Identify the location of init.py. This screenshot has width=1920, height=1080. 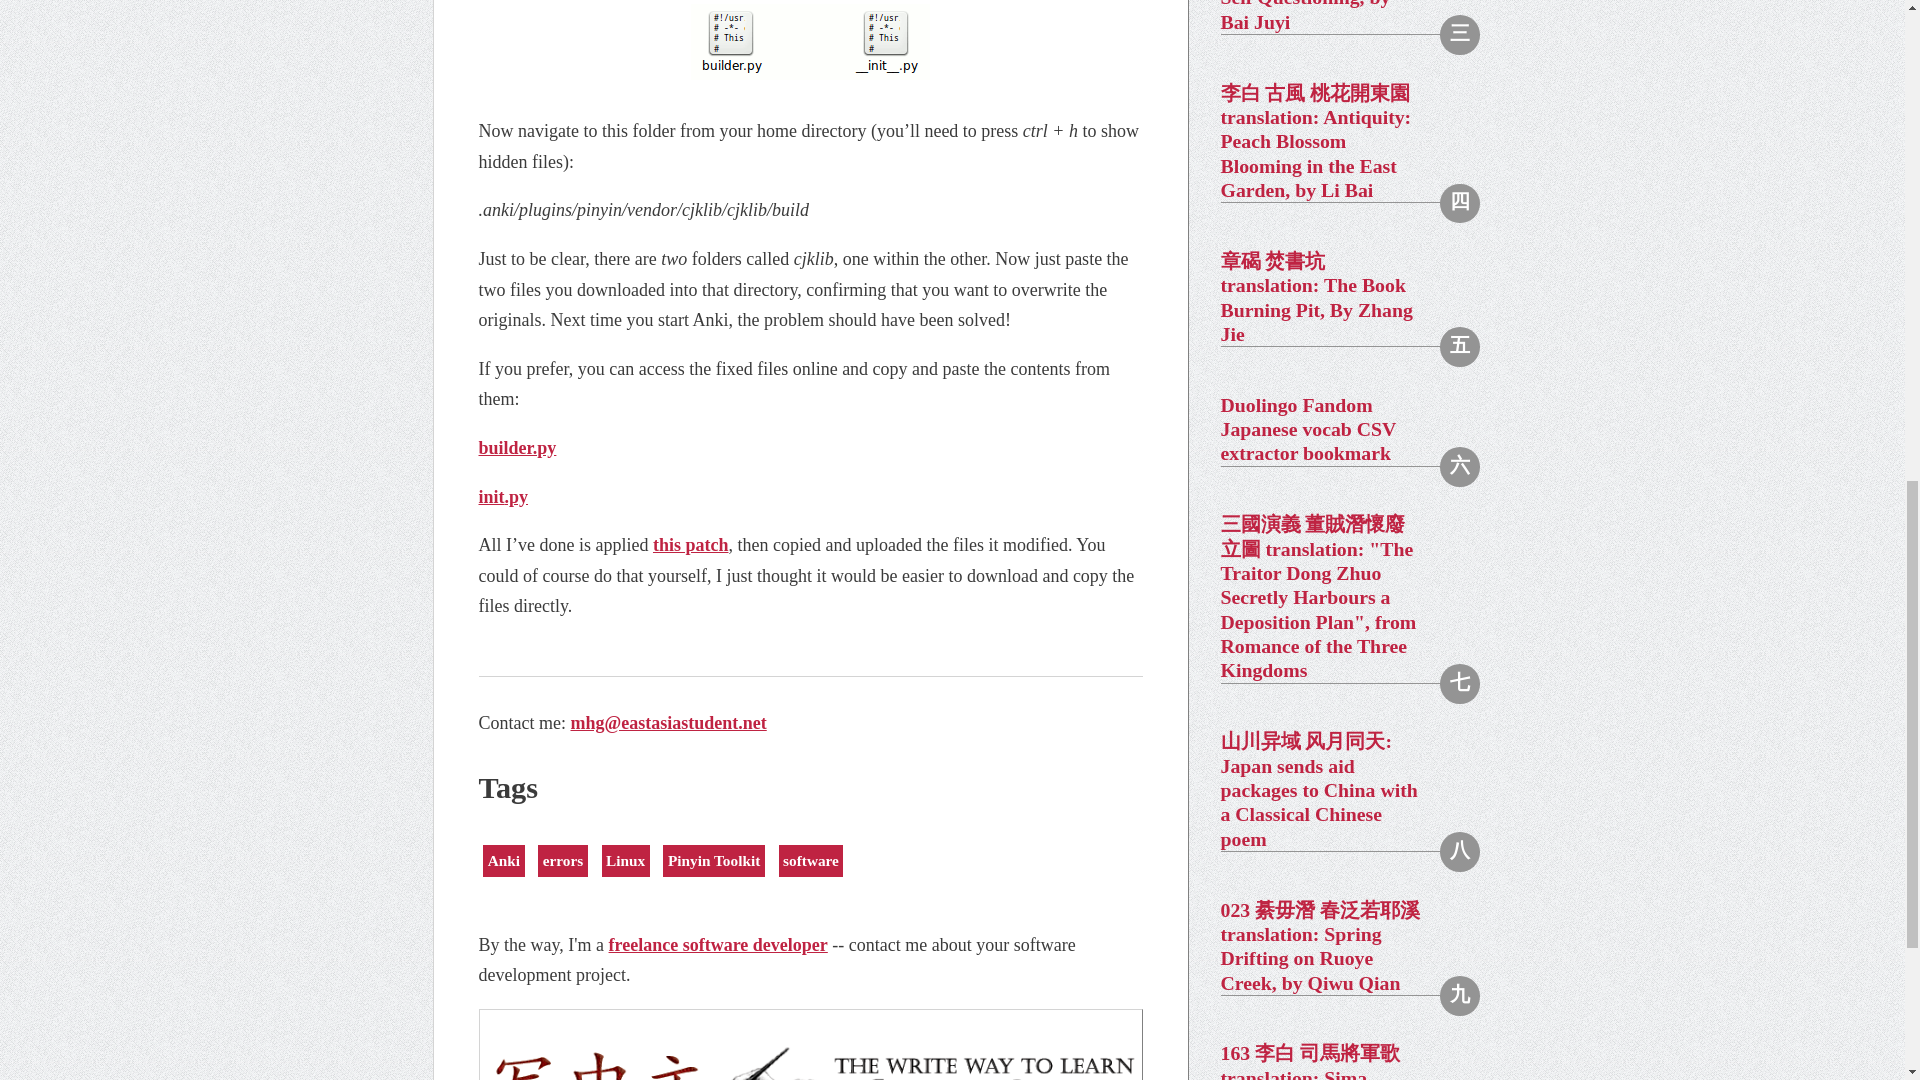
(503, 496).